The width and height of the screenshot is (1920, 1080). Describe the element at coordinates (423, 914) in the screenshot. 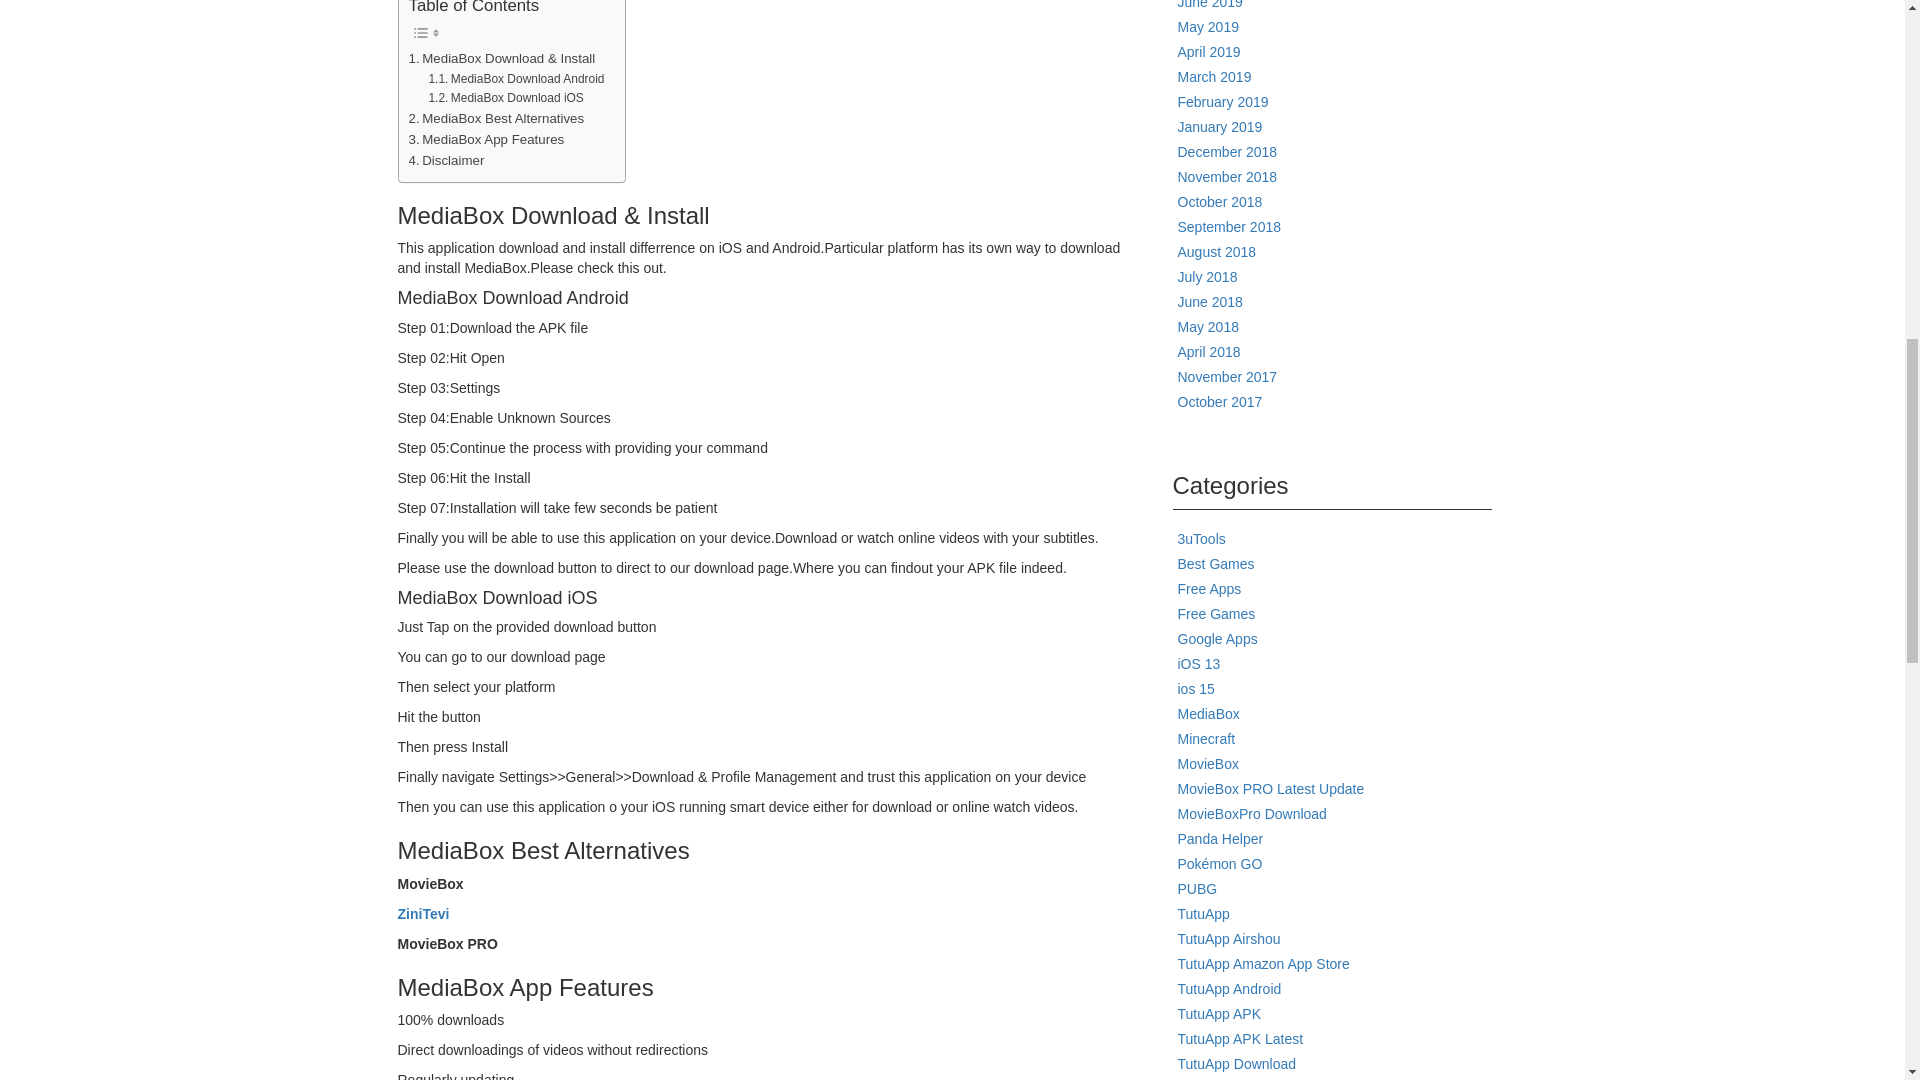

I see `ZiniTevi` at that location.